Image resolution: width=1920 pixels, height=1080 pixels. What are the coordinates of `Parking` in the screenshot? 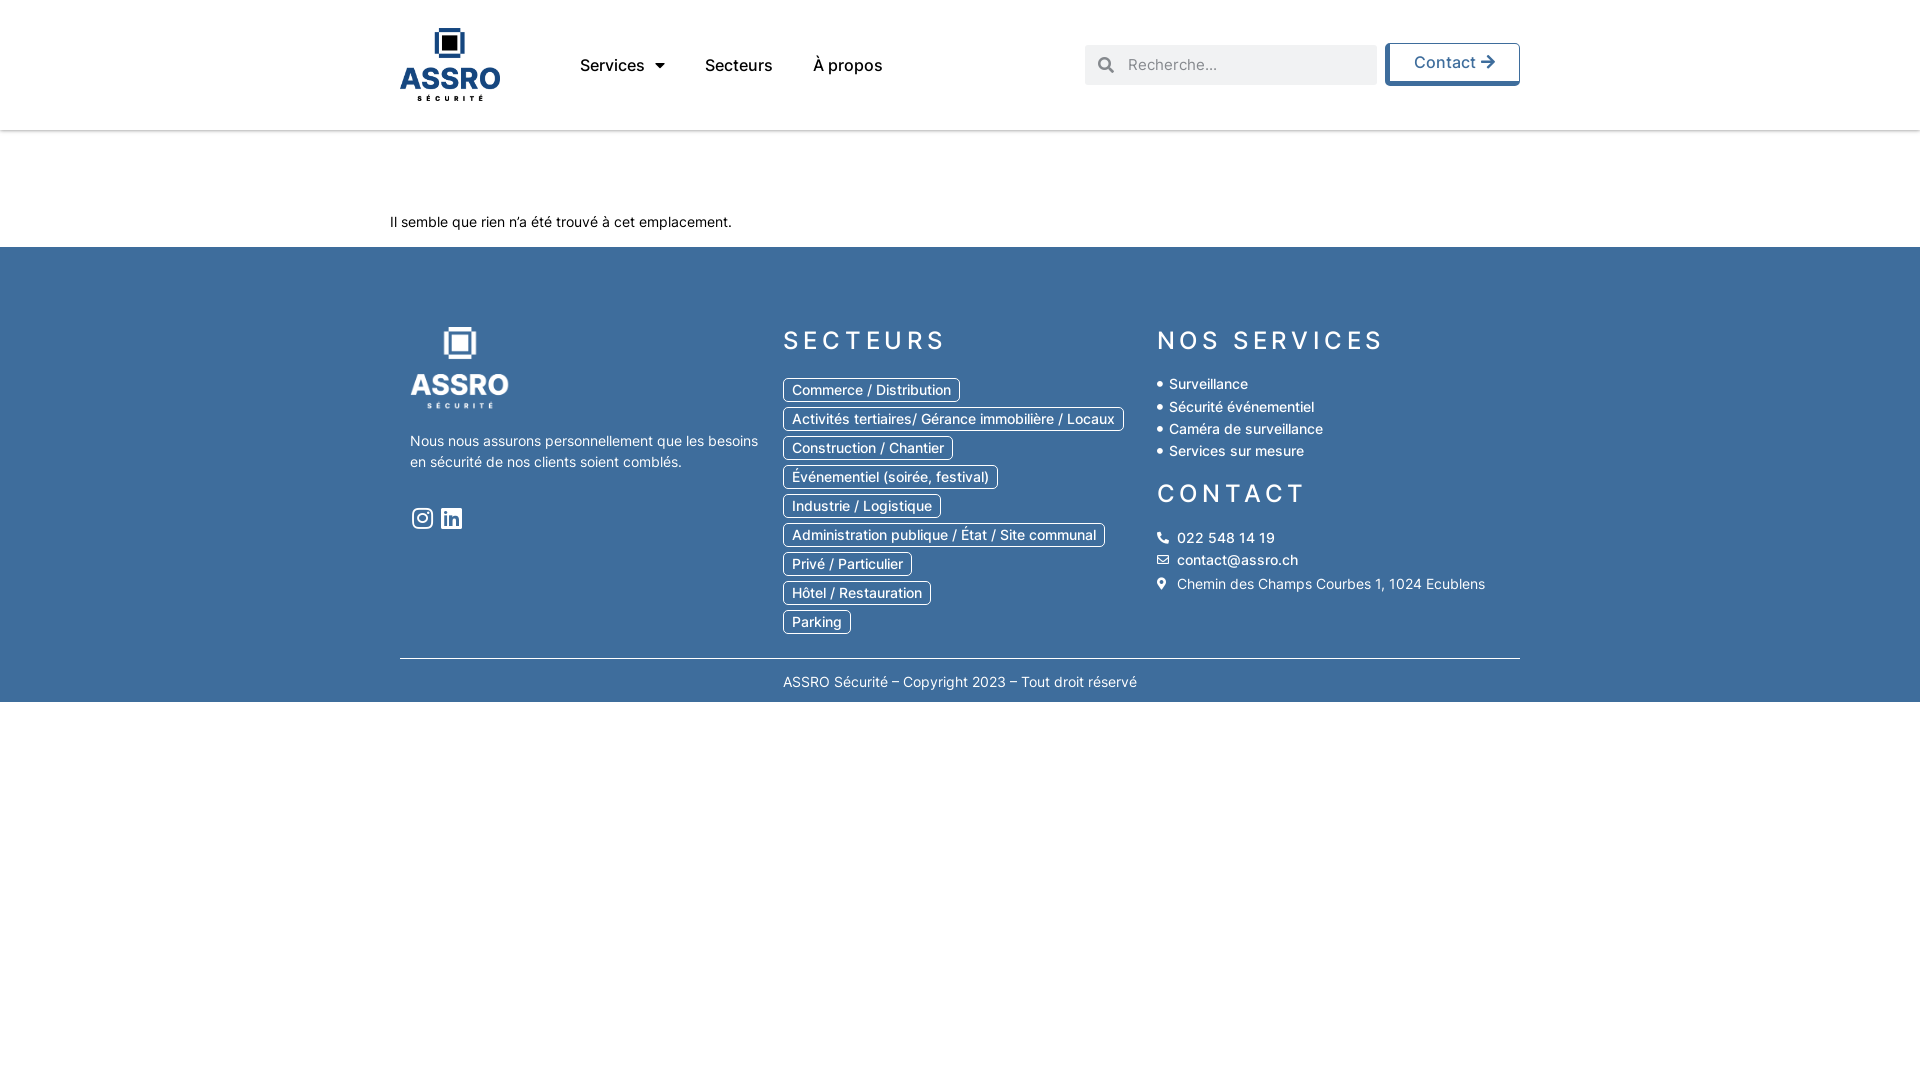 It's located at (817, 621).